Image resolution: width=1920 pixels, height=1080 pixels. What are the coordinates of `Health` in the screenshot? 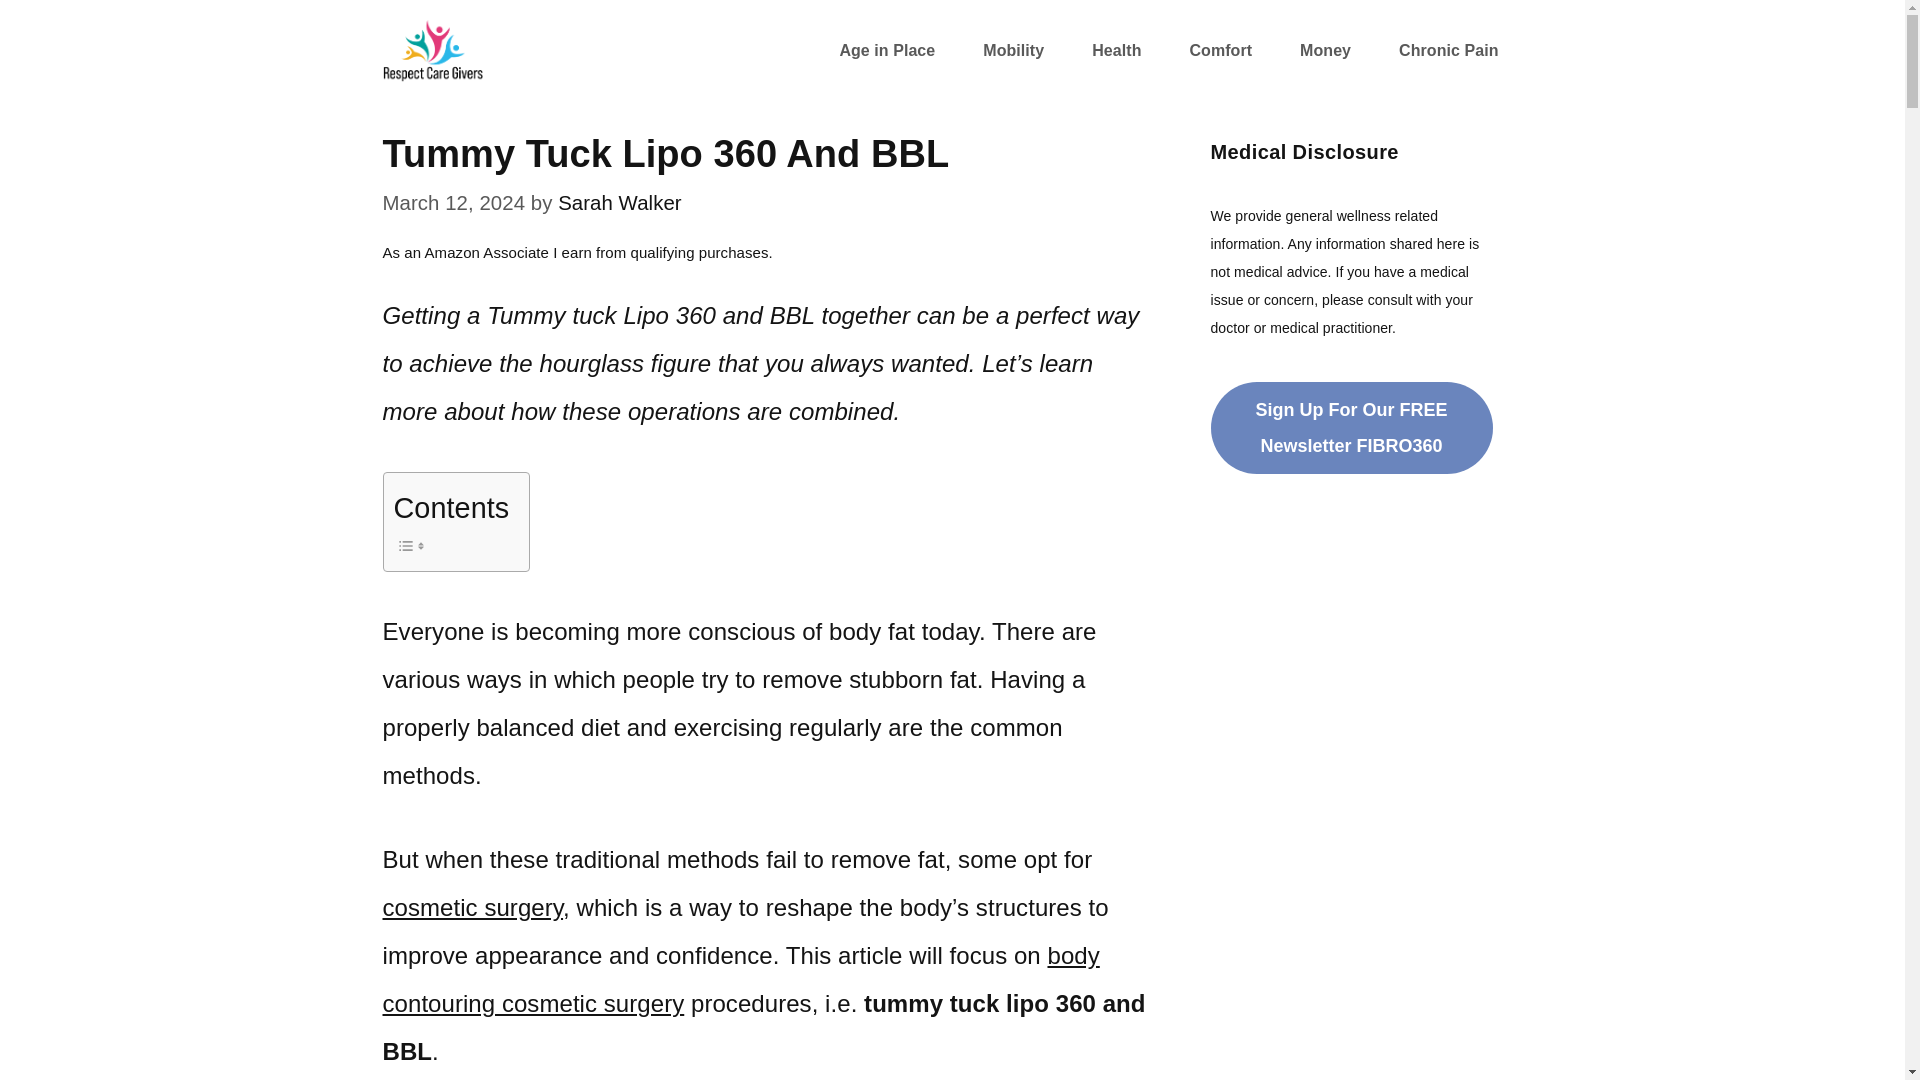 It's located at (1116, 50).